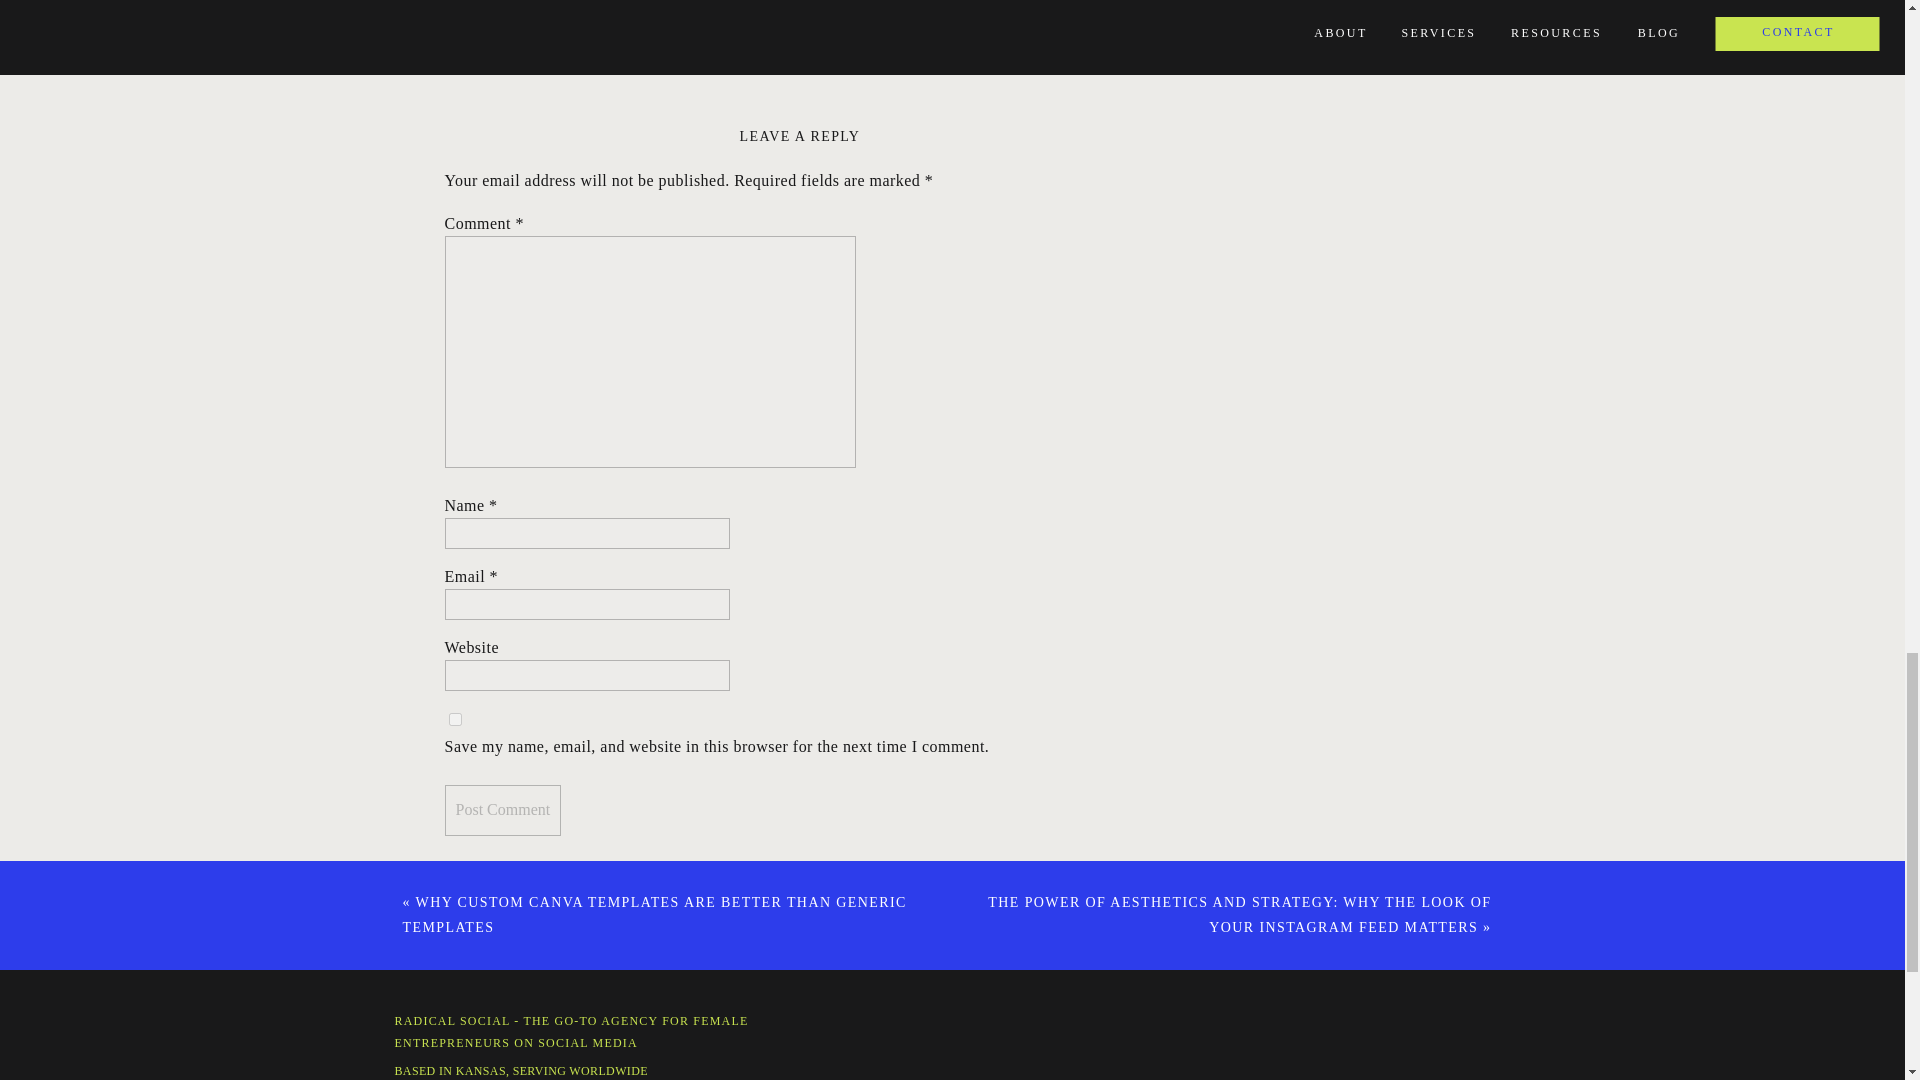  Describe the element at coordinates (946, 55) in the screenshot. I see `BE THE FIRST TO COMMENT` at that location.